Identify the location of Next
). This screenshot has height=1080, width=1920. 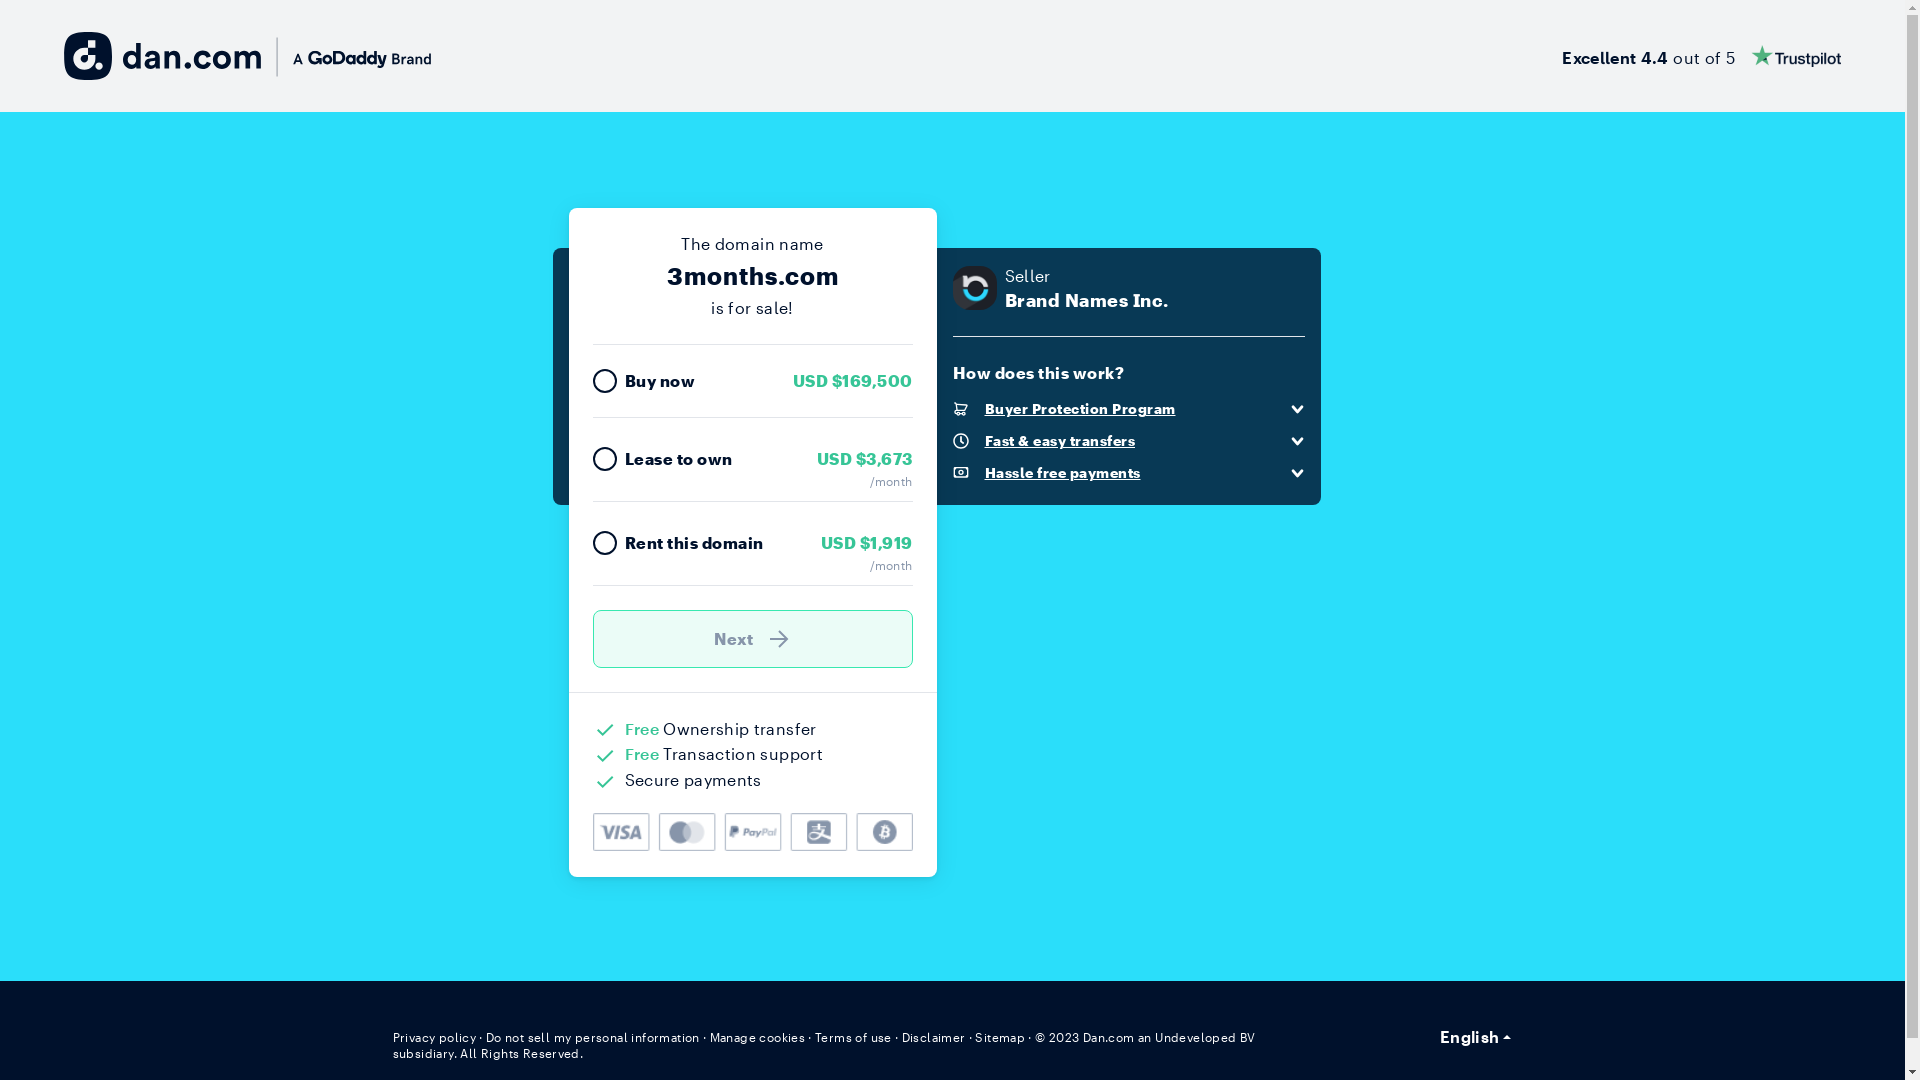
(752, 639).